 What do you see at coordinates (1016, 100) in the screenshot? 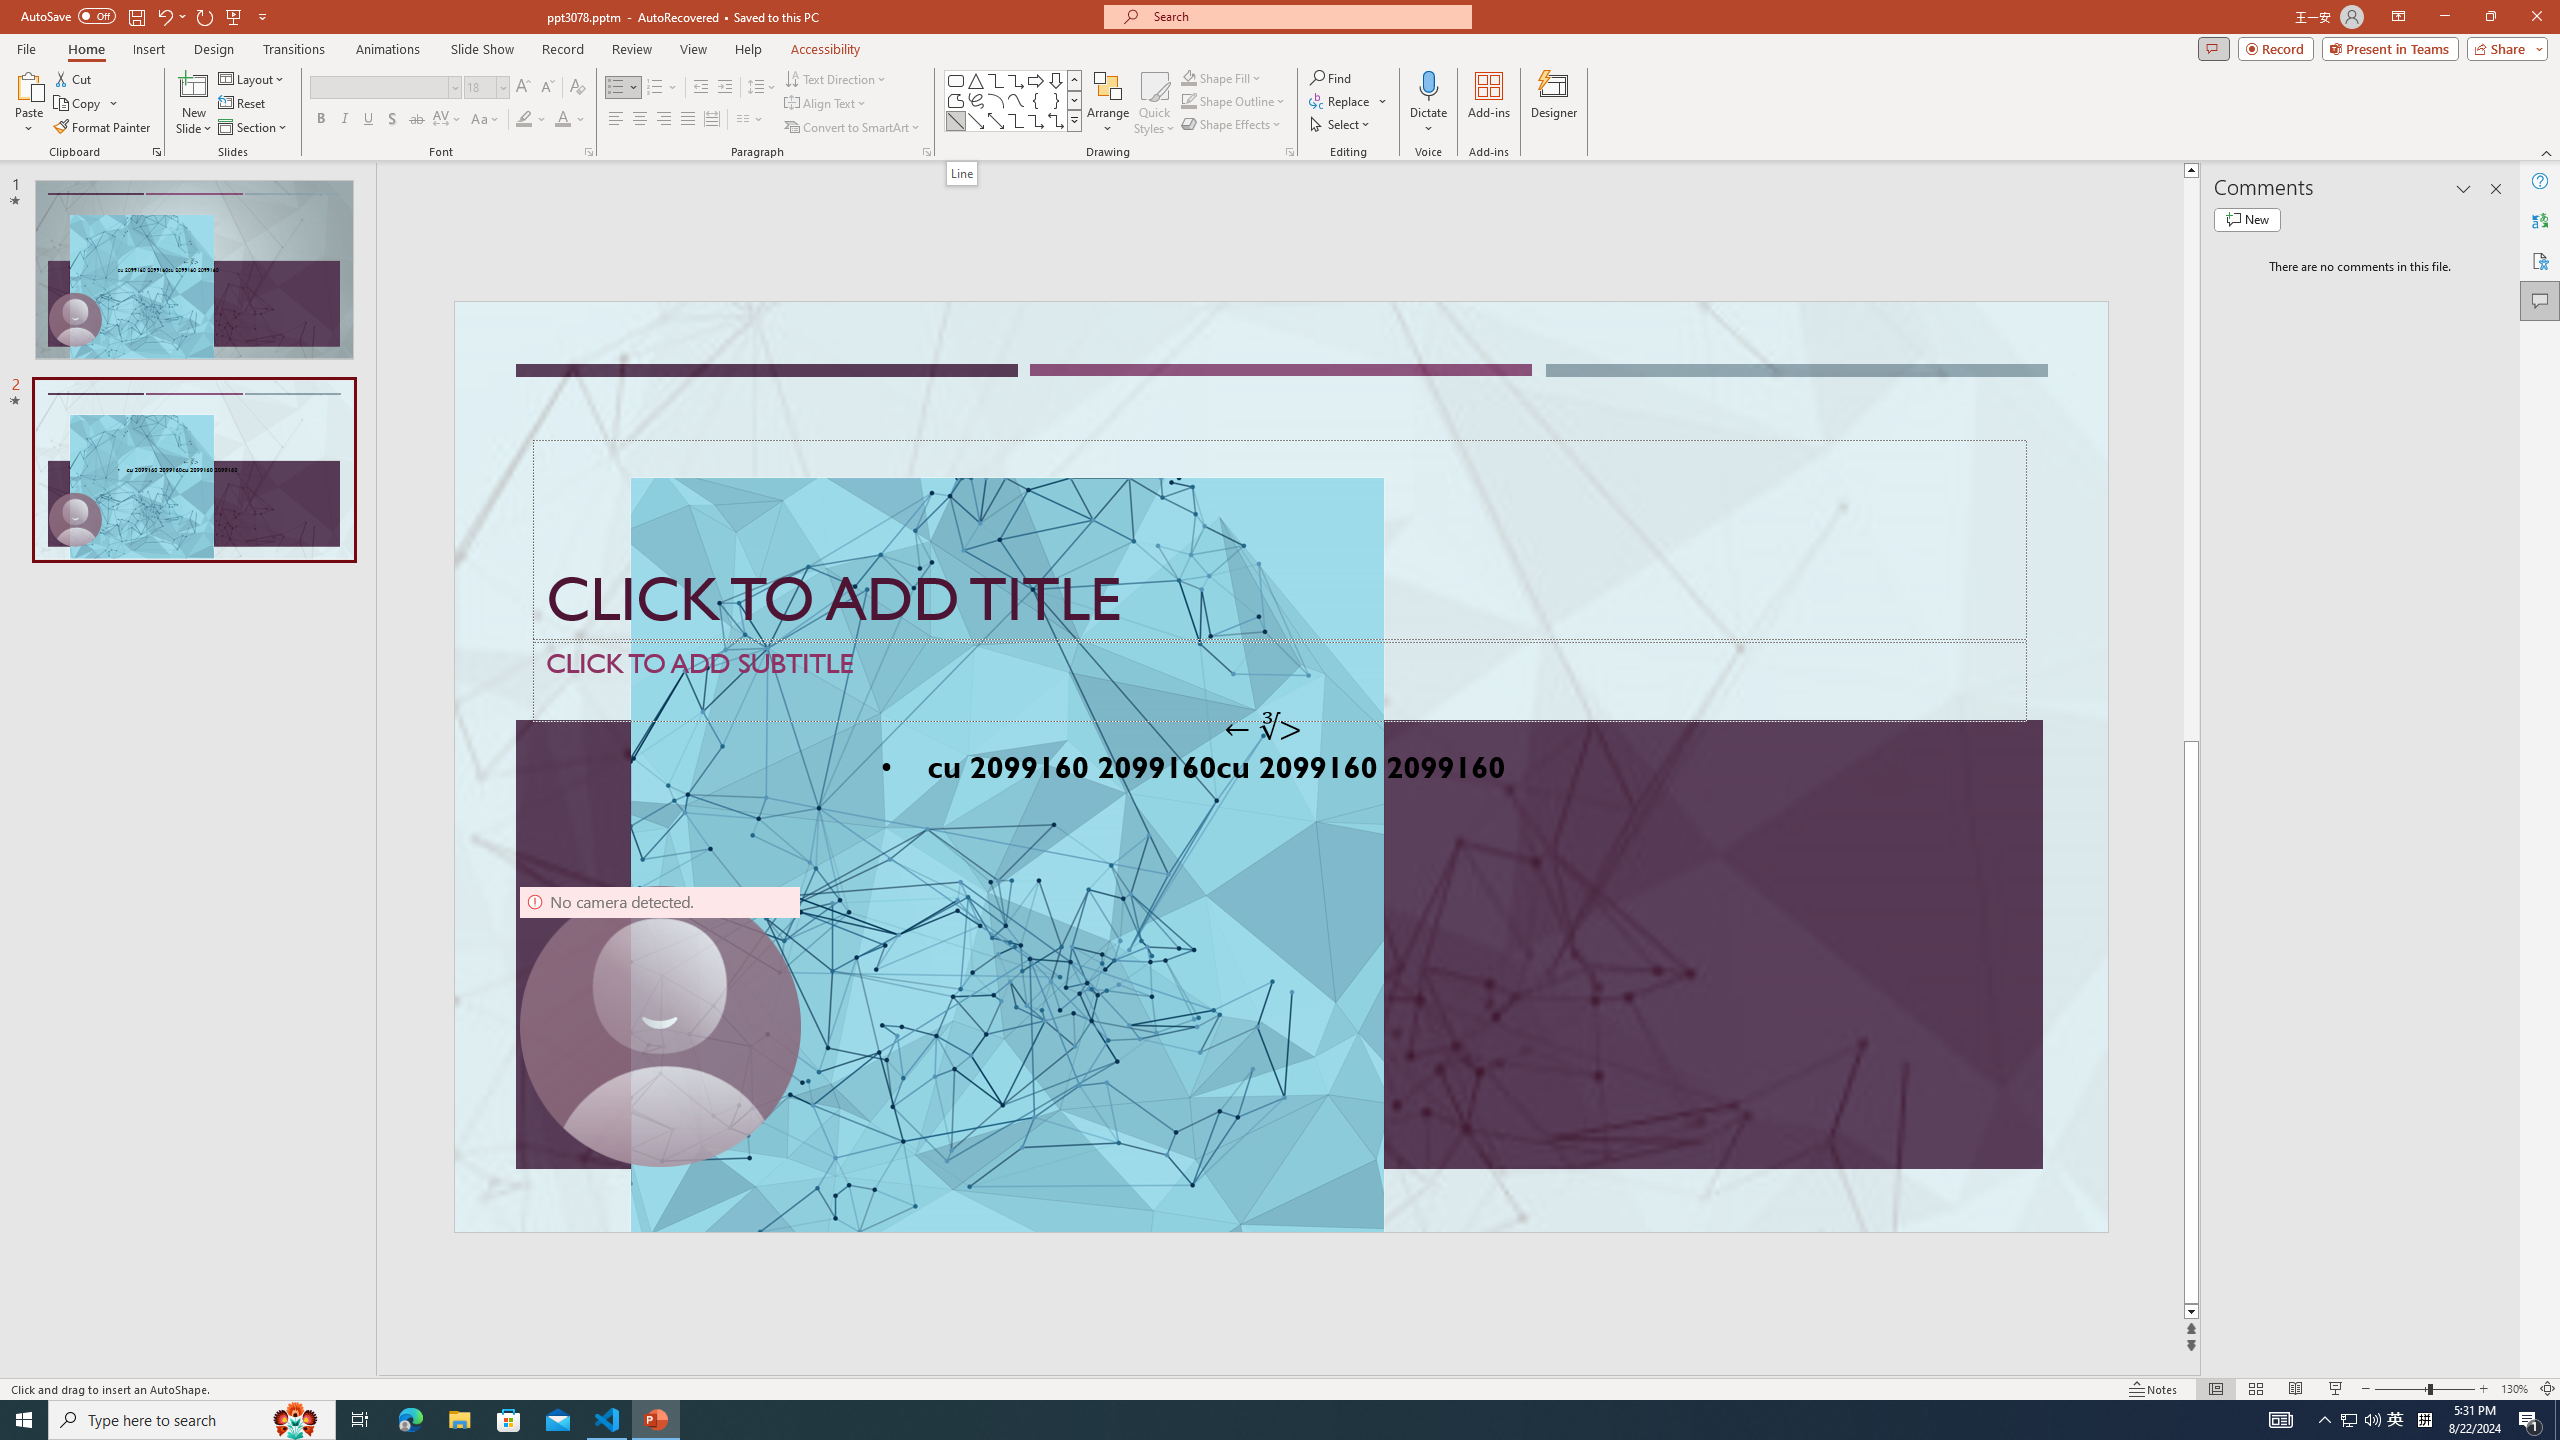
I see `Curve` at bounding box center [1016, 100].